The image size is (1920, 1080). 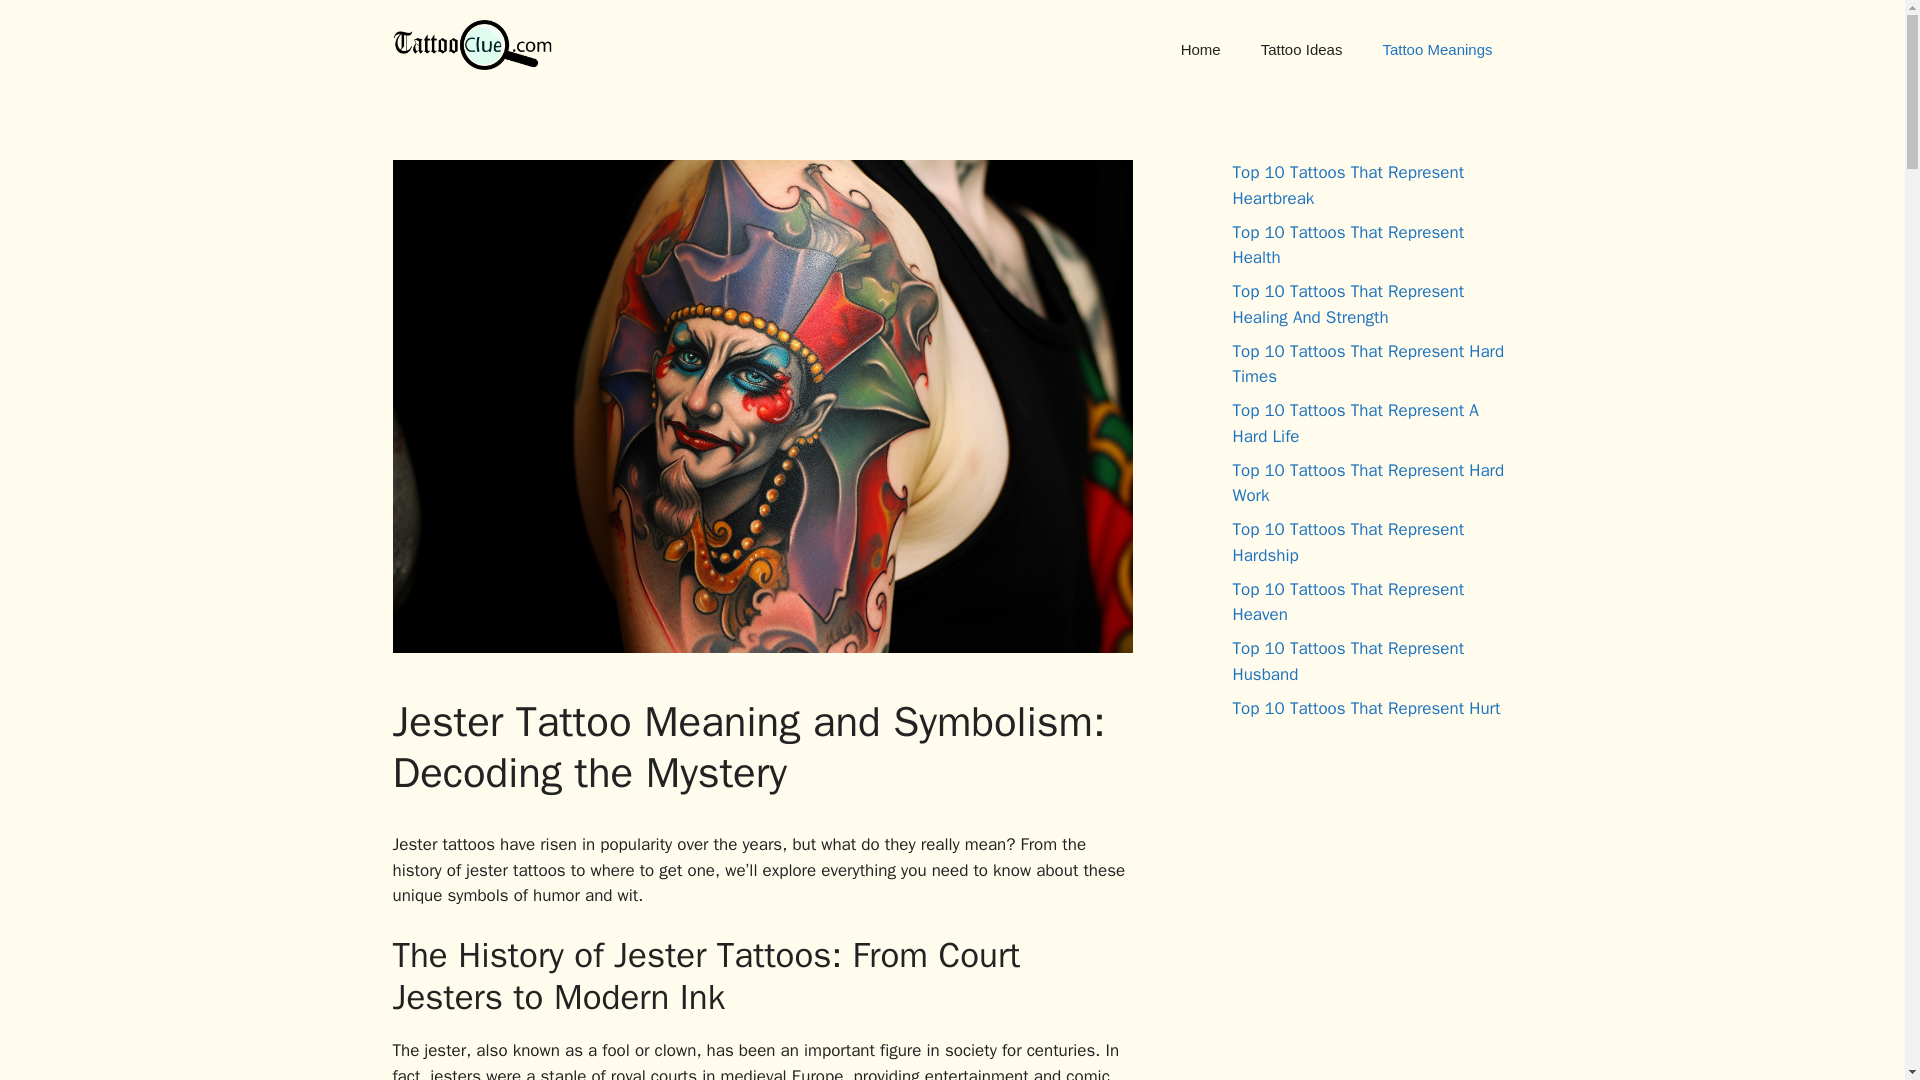 What do you see at coordinates (1348, 186) in the screenshot?
I see `Top 10 Tattoos That Represent Heartbreak` at bounding box center [1348, 186].